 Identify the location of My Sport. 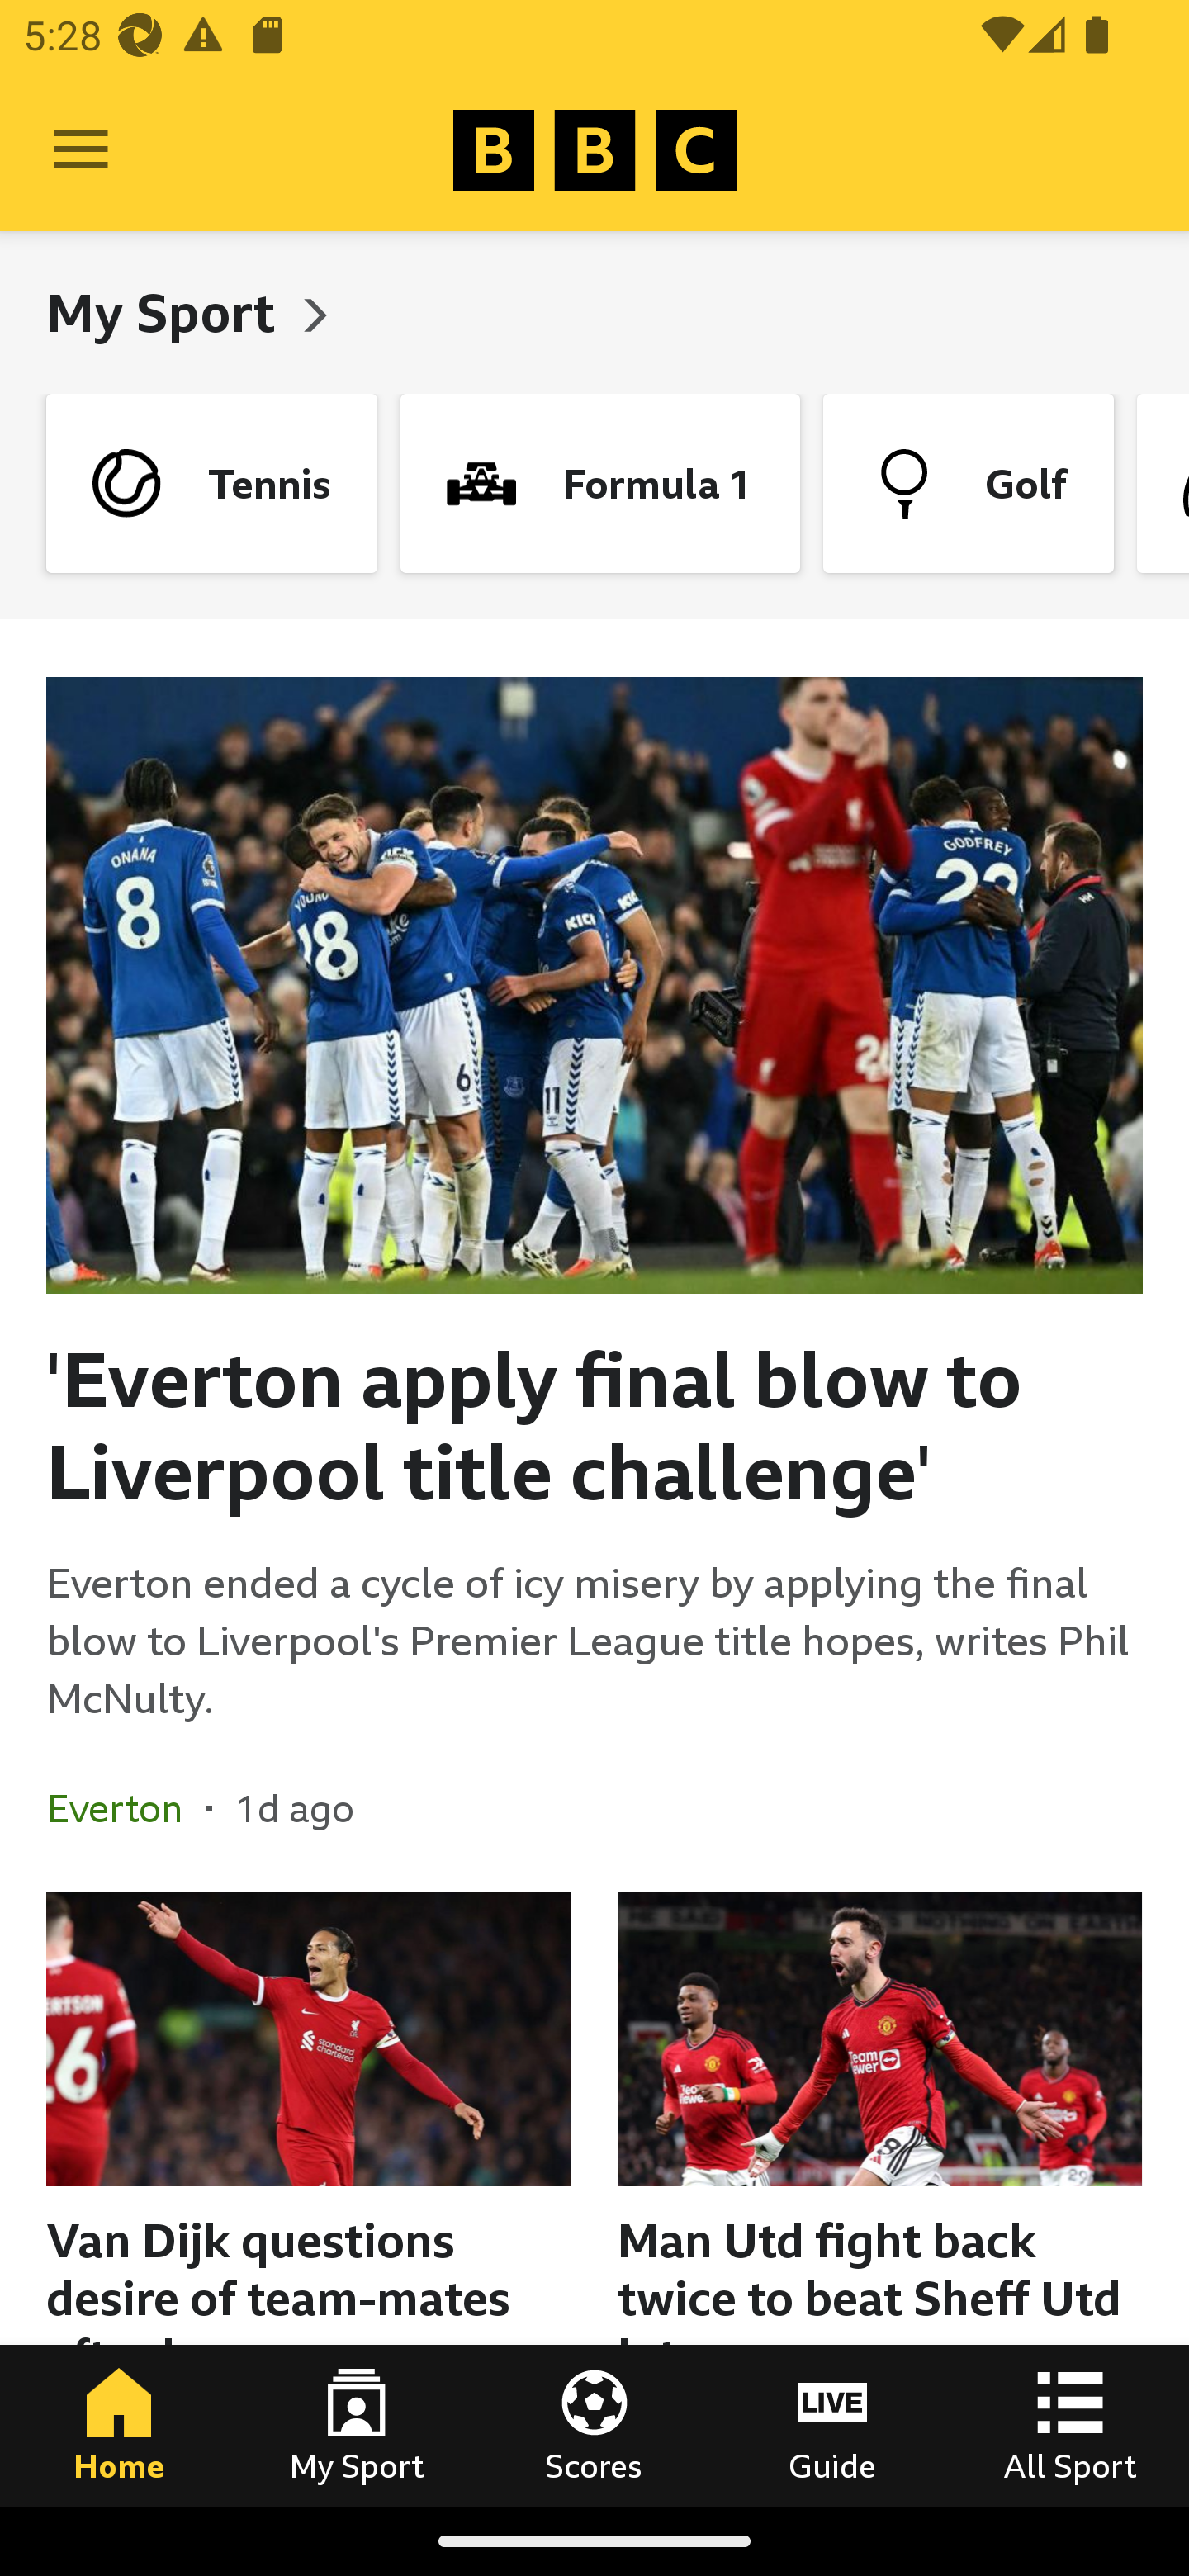
(357, 2425).